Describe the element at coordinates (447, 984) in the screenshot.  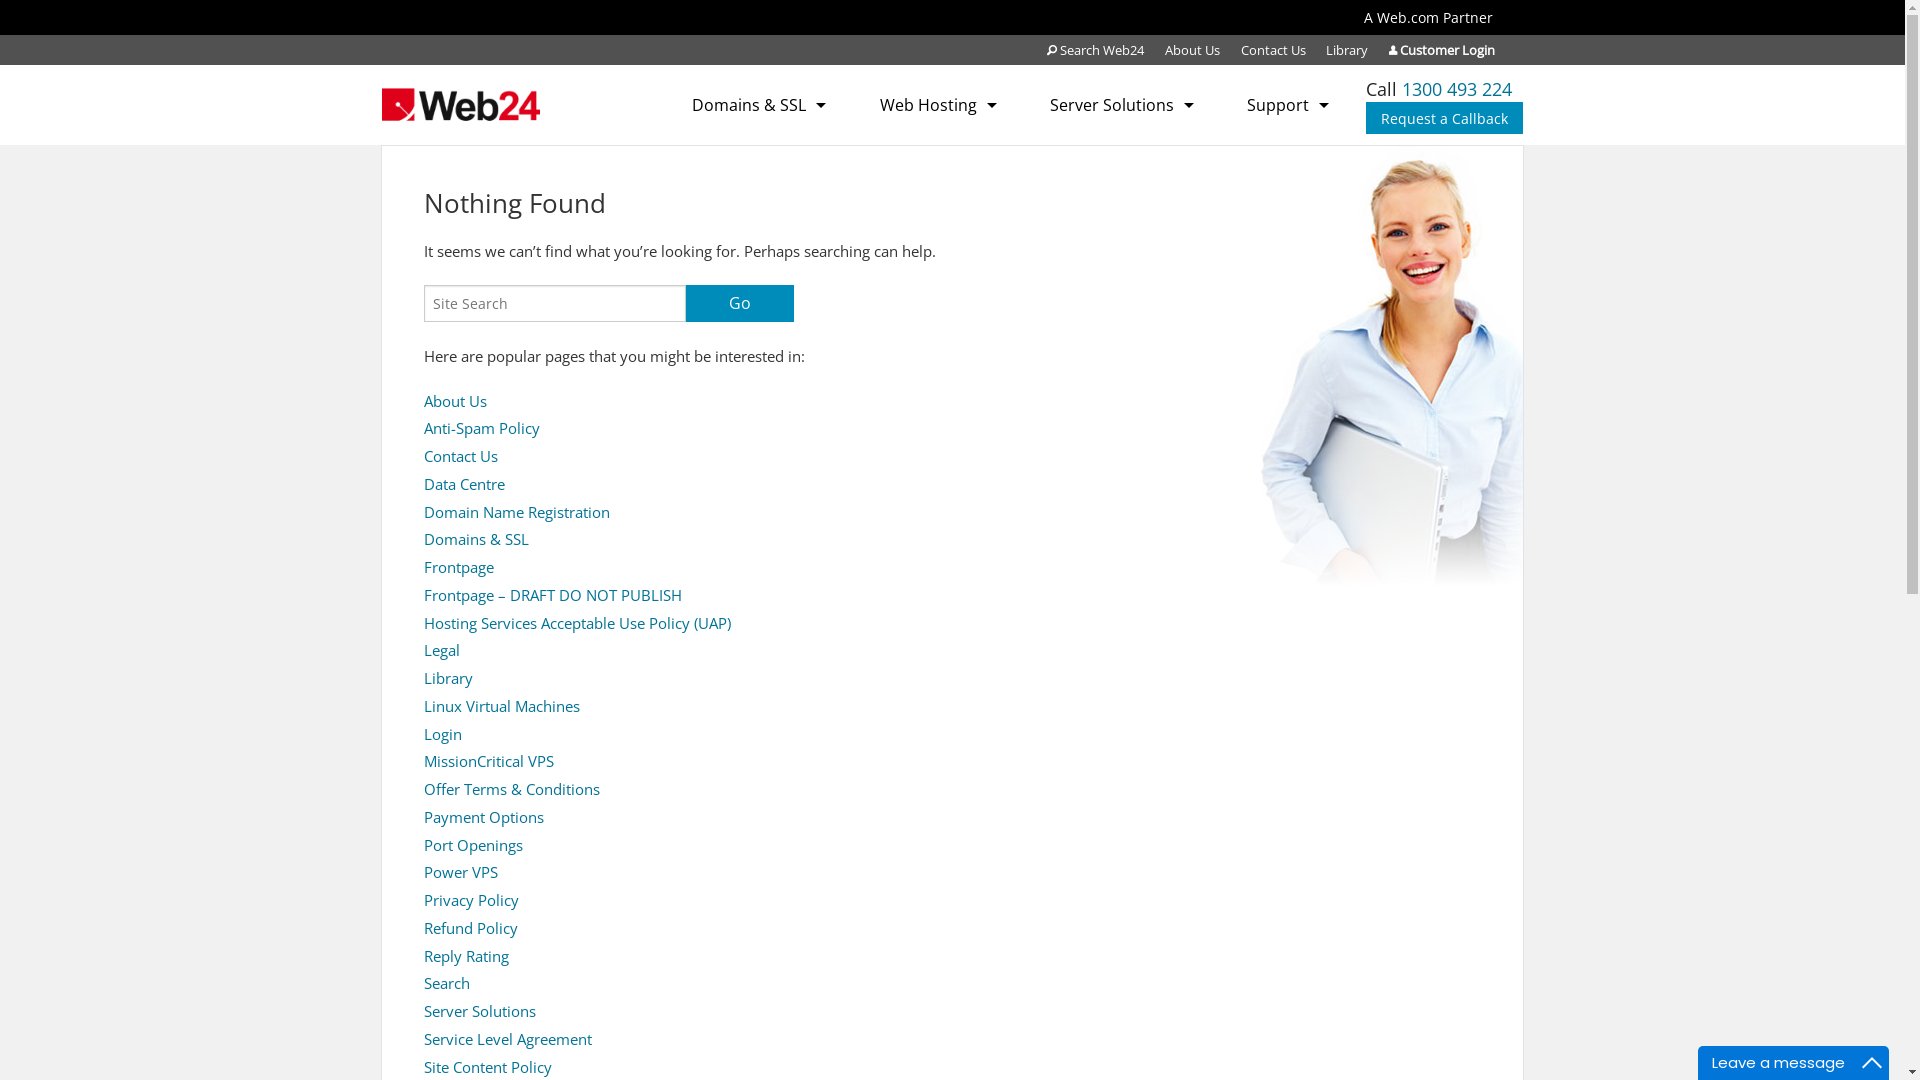
I see `Search` at that location.